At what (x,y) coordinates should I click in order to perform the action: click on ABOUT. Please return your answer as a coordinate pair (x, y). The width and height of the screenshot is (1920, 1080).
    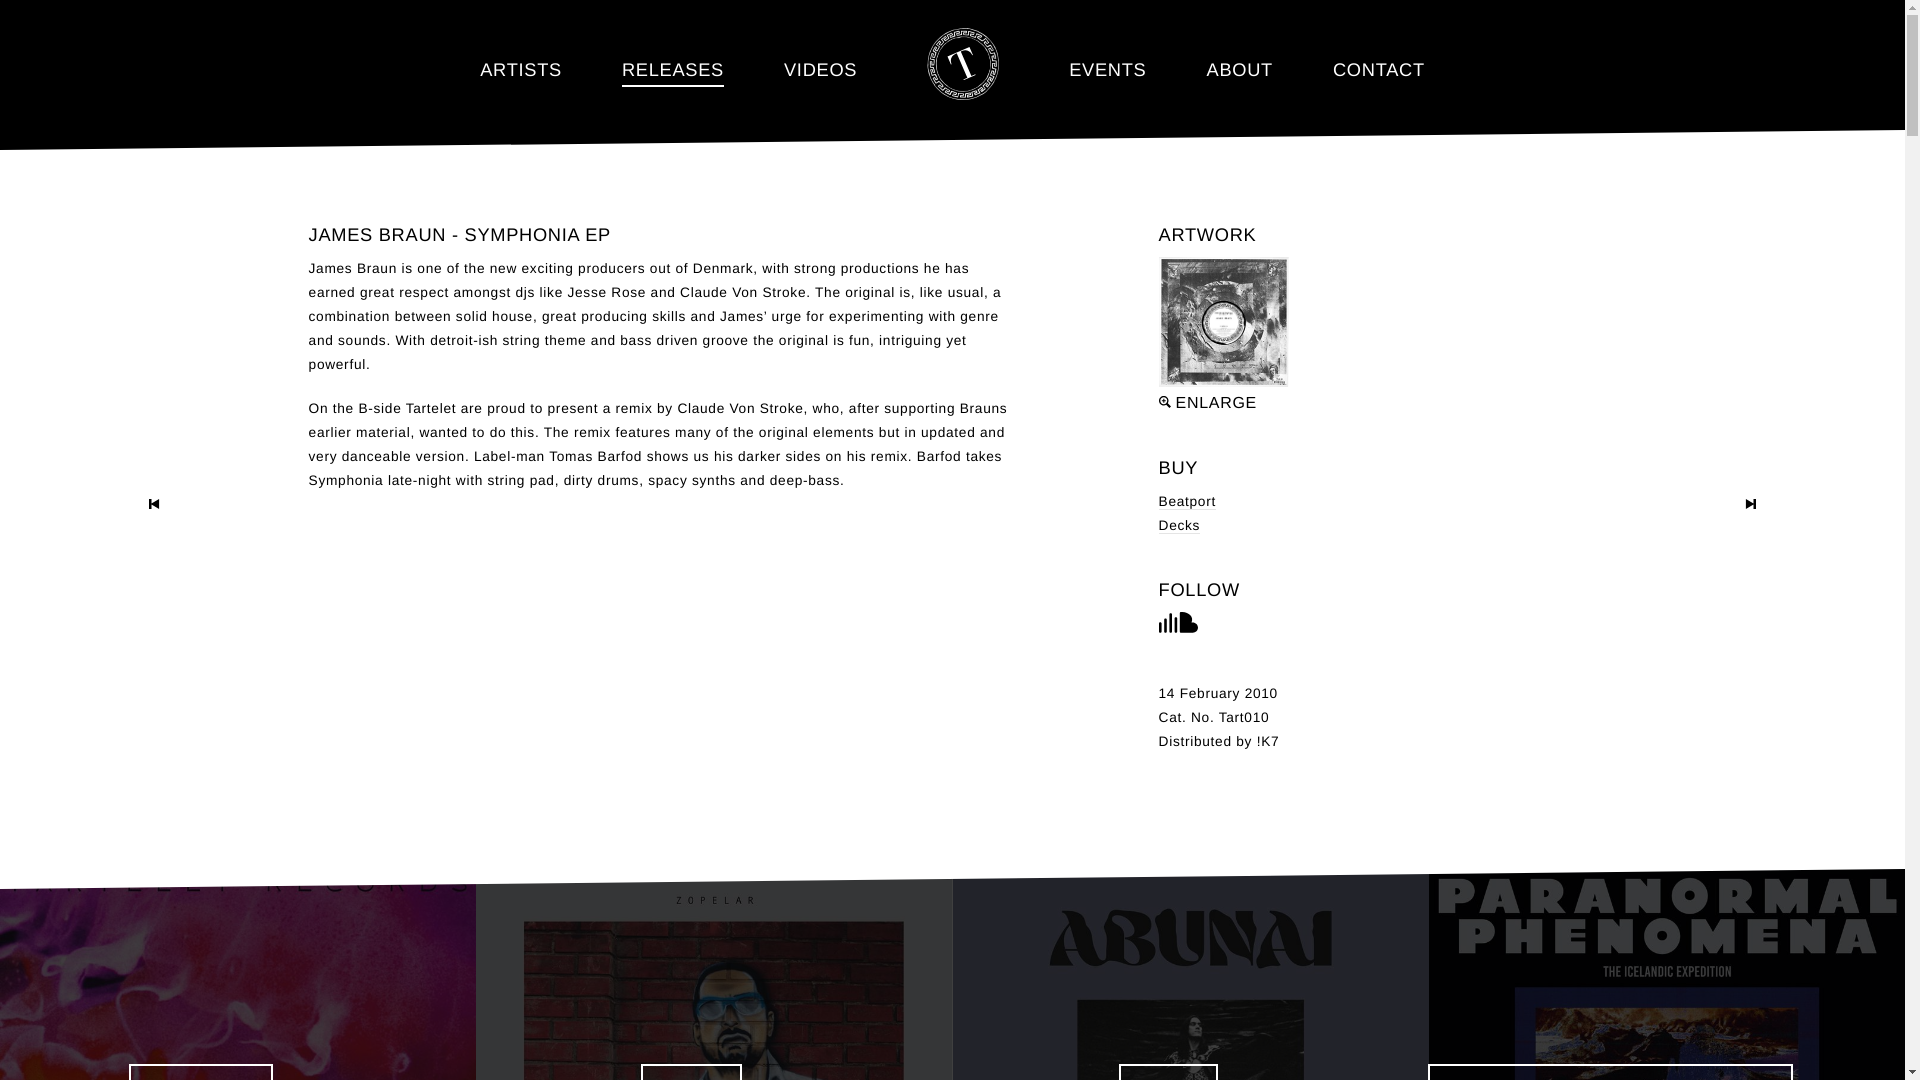
    Looking at the image, I should click on (1238, 53).